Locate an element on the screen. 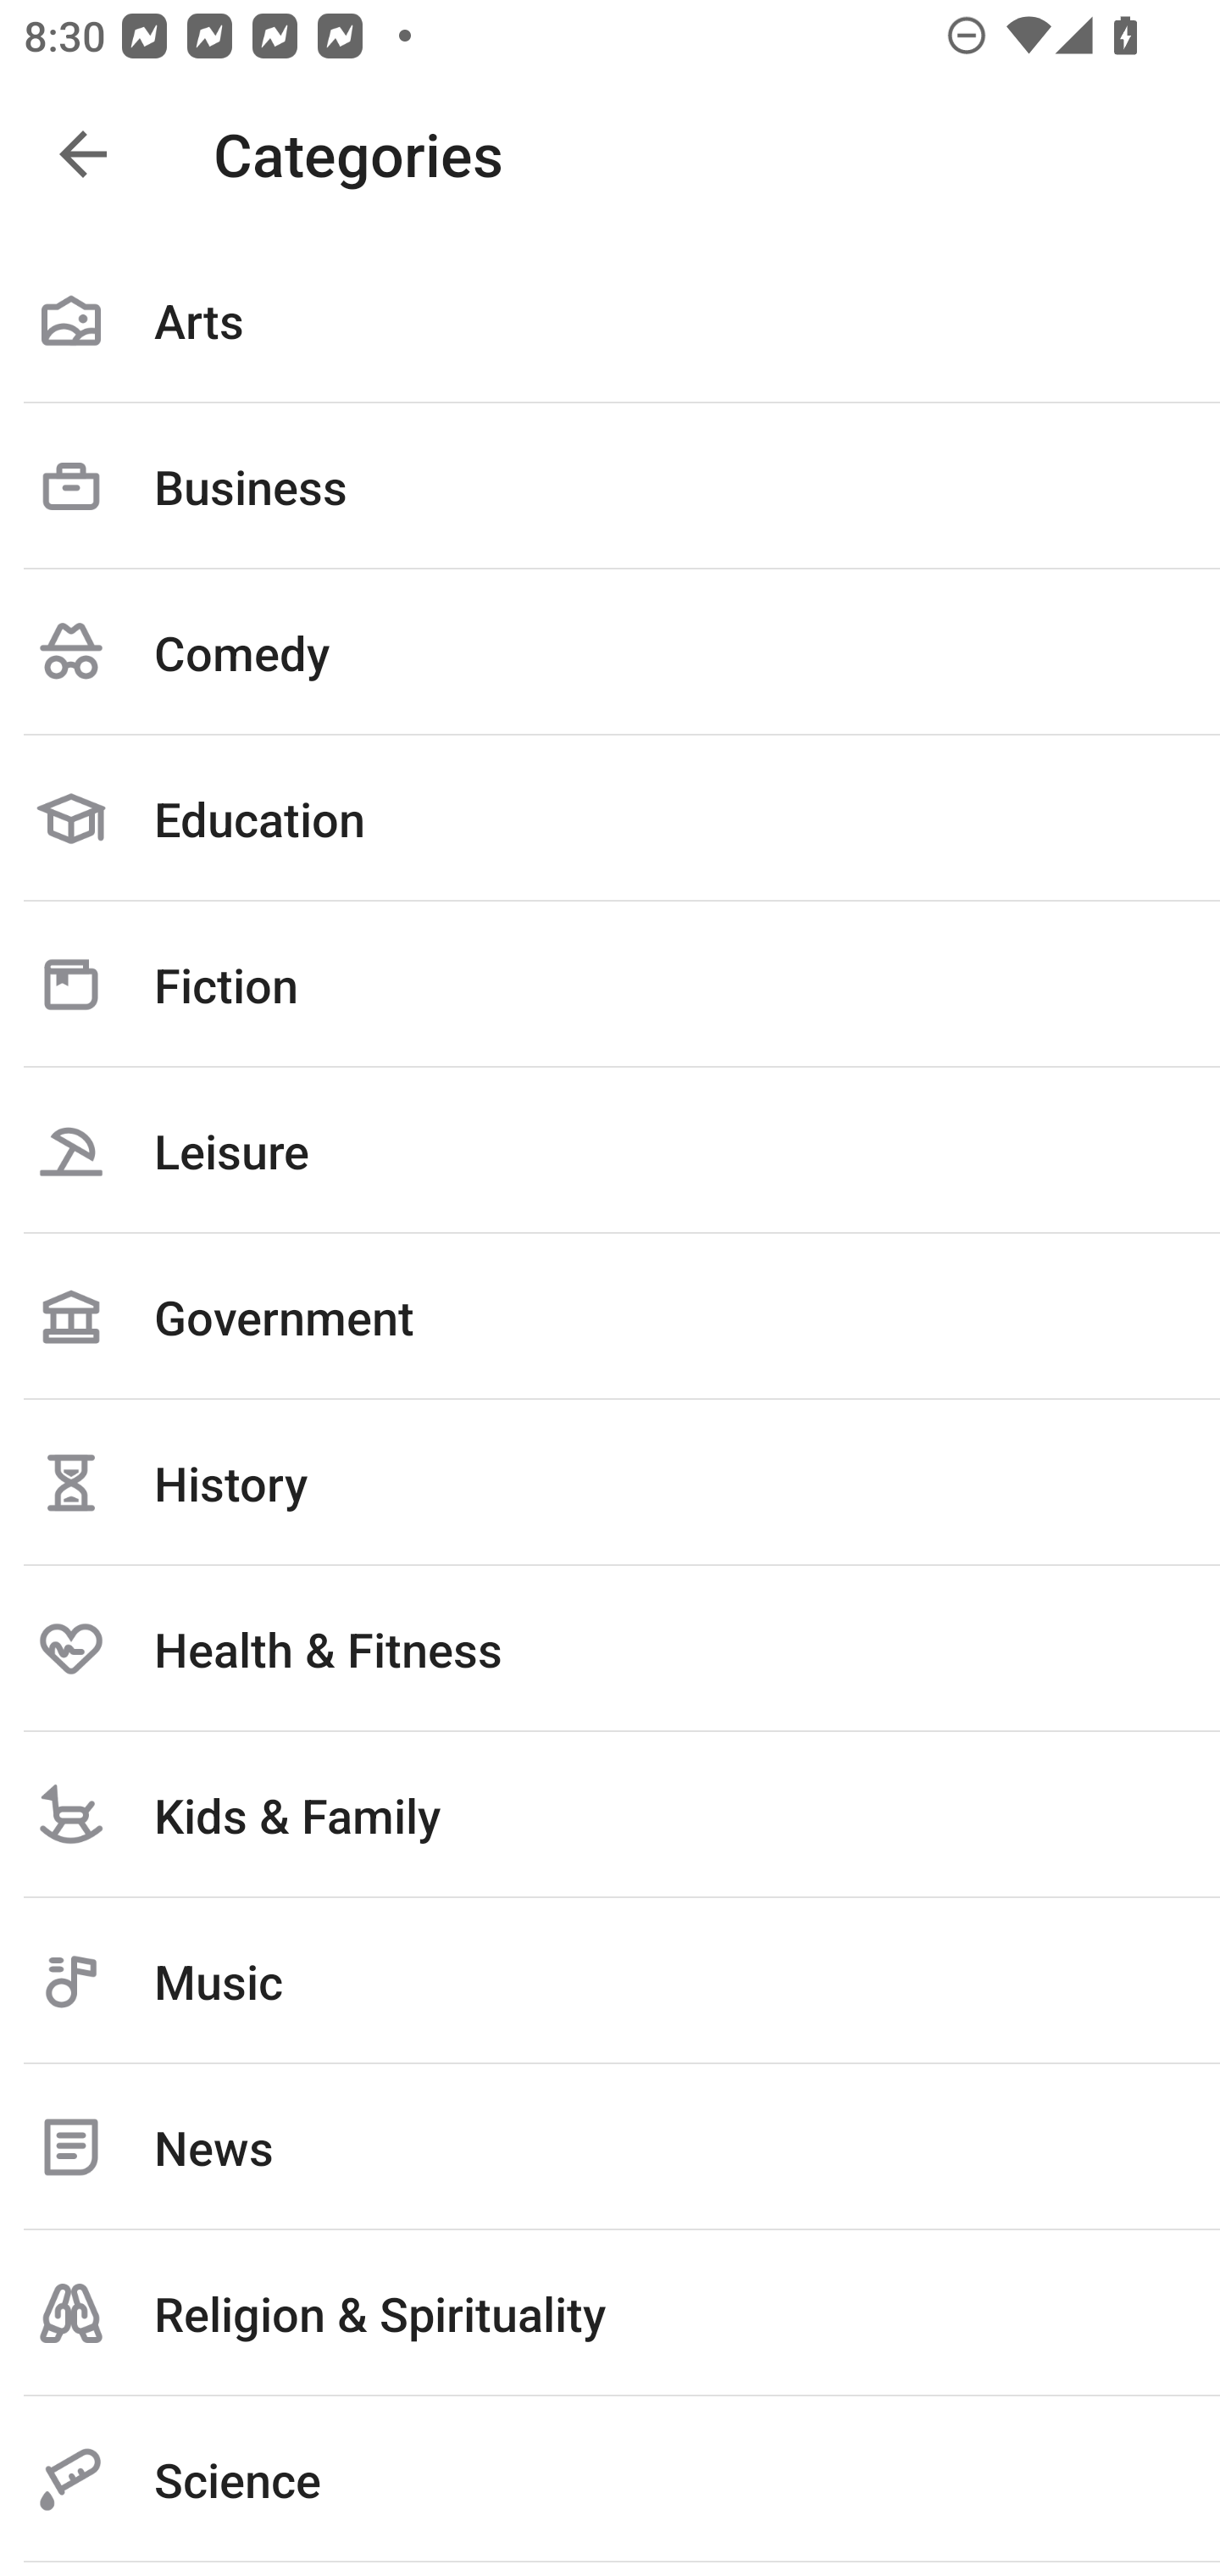  Music is located at coordinates (610, 1981).